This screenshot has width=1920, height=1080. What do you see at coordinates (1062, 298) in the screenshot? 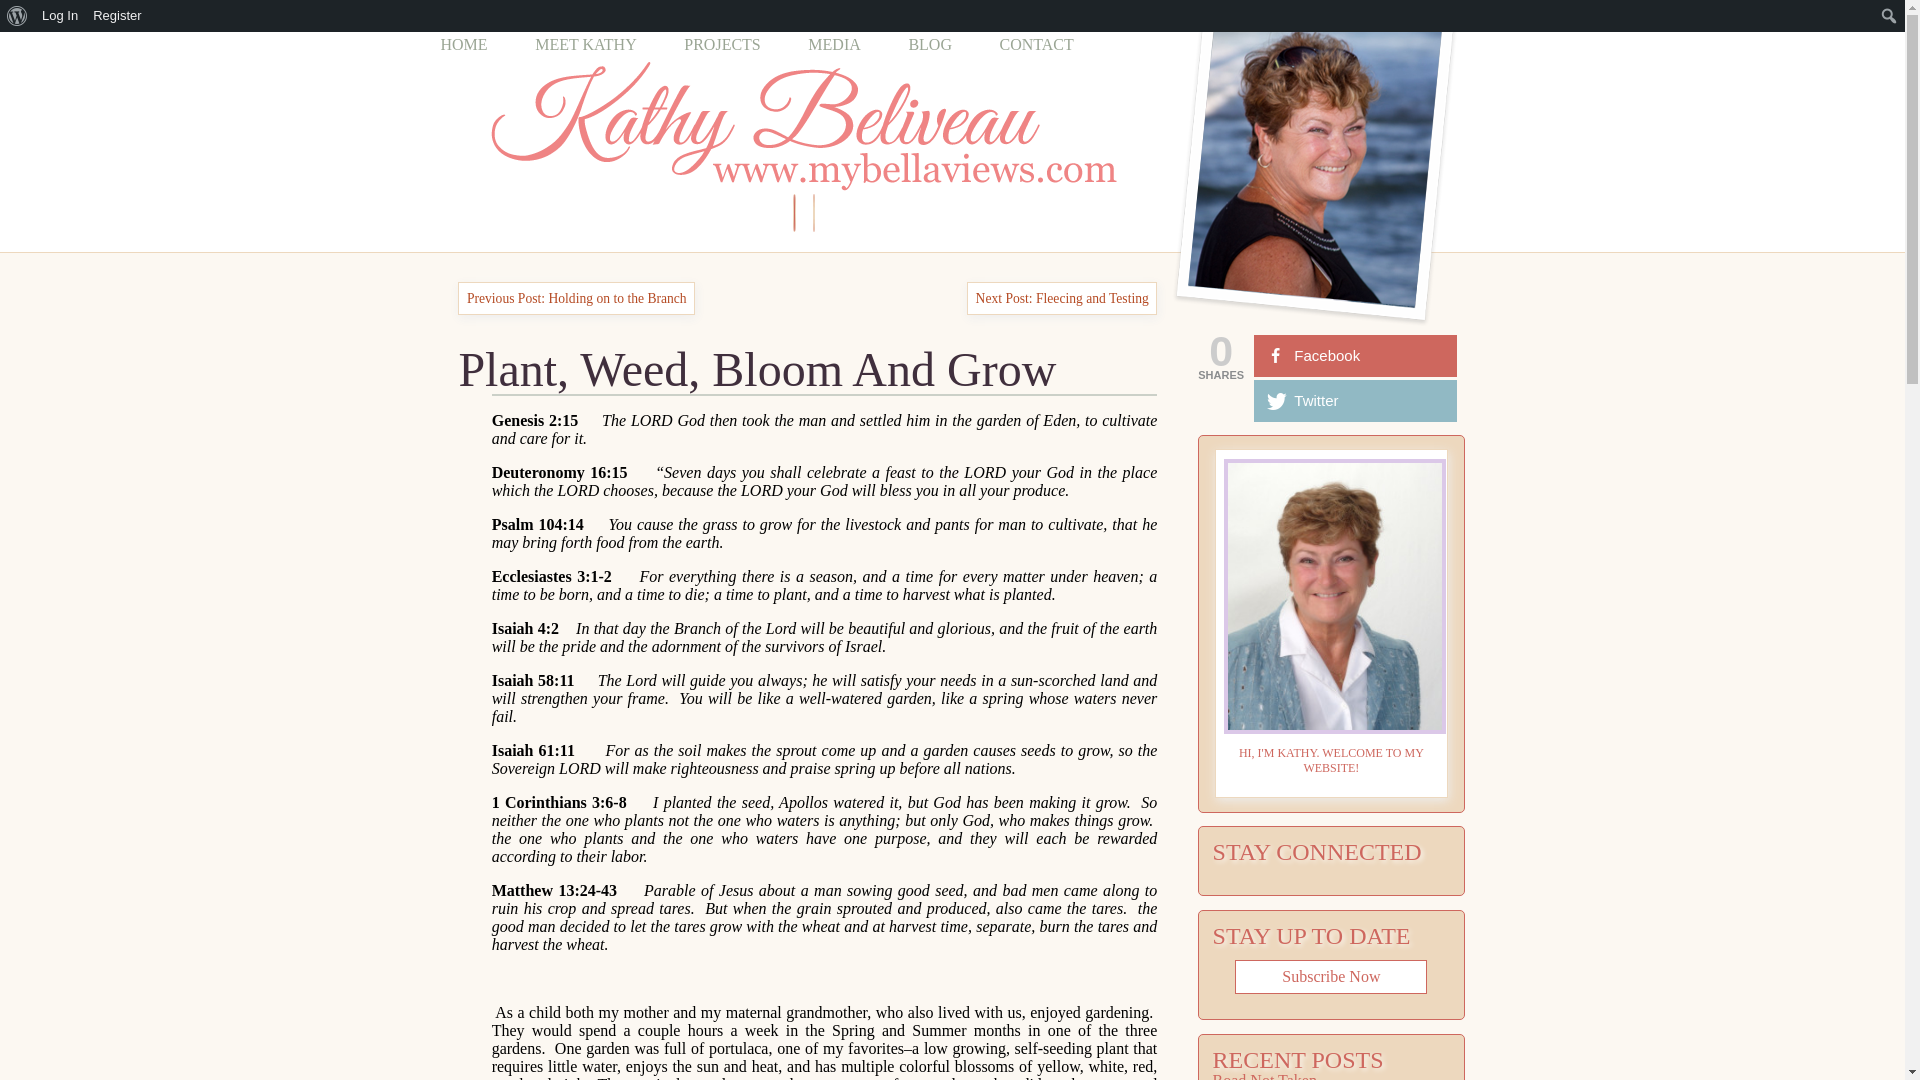
I see `Next Post: Fleecing and Testing` at bounding box center [1062, 298].